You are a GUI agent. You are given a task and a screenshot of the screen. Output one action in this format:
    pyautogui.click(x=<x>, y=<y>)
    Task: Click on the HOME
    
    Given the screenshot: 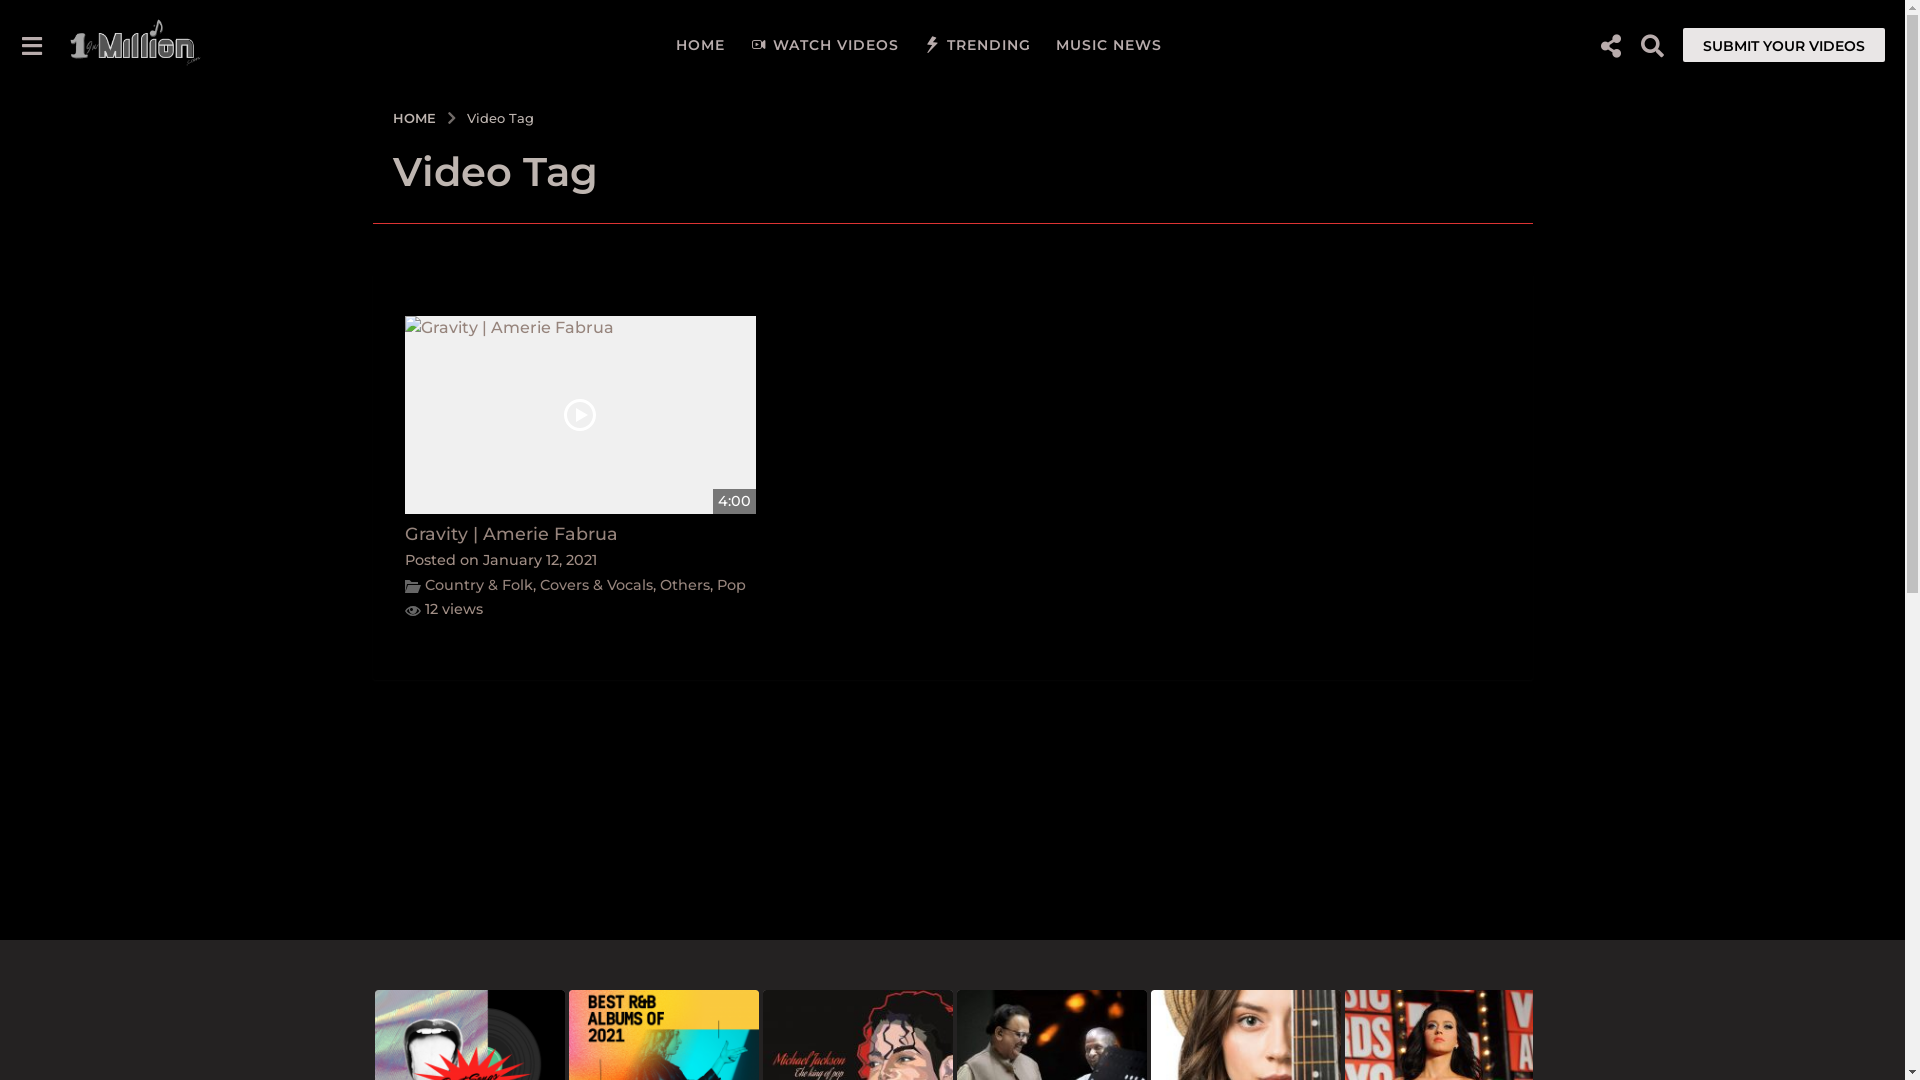 What is the action you would take?
    pyautogui.click(x=700, y=45)
    